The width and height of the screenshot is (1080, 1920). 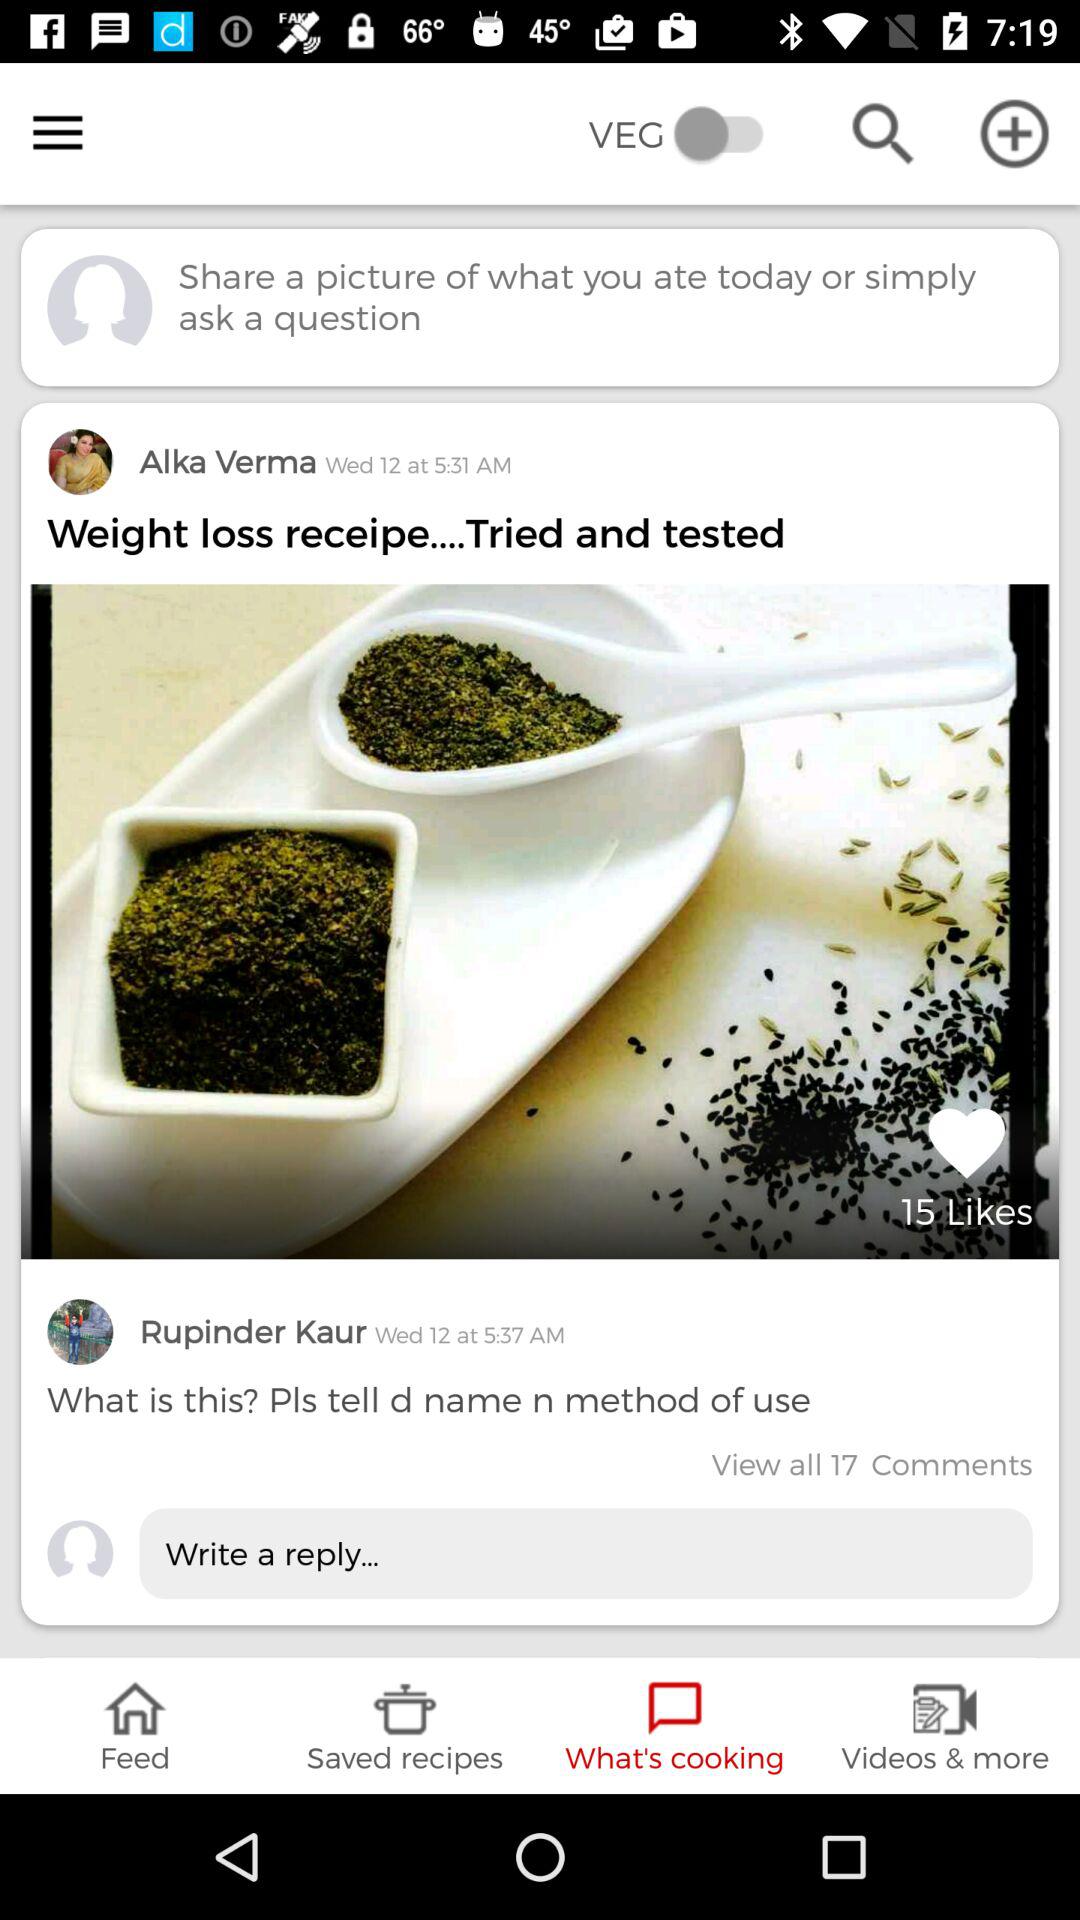 I want to click on open item next to the saved recipes icon, so click(x=135, y=1726).